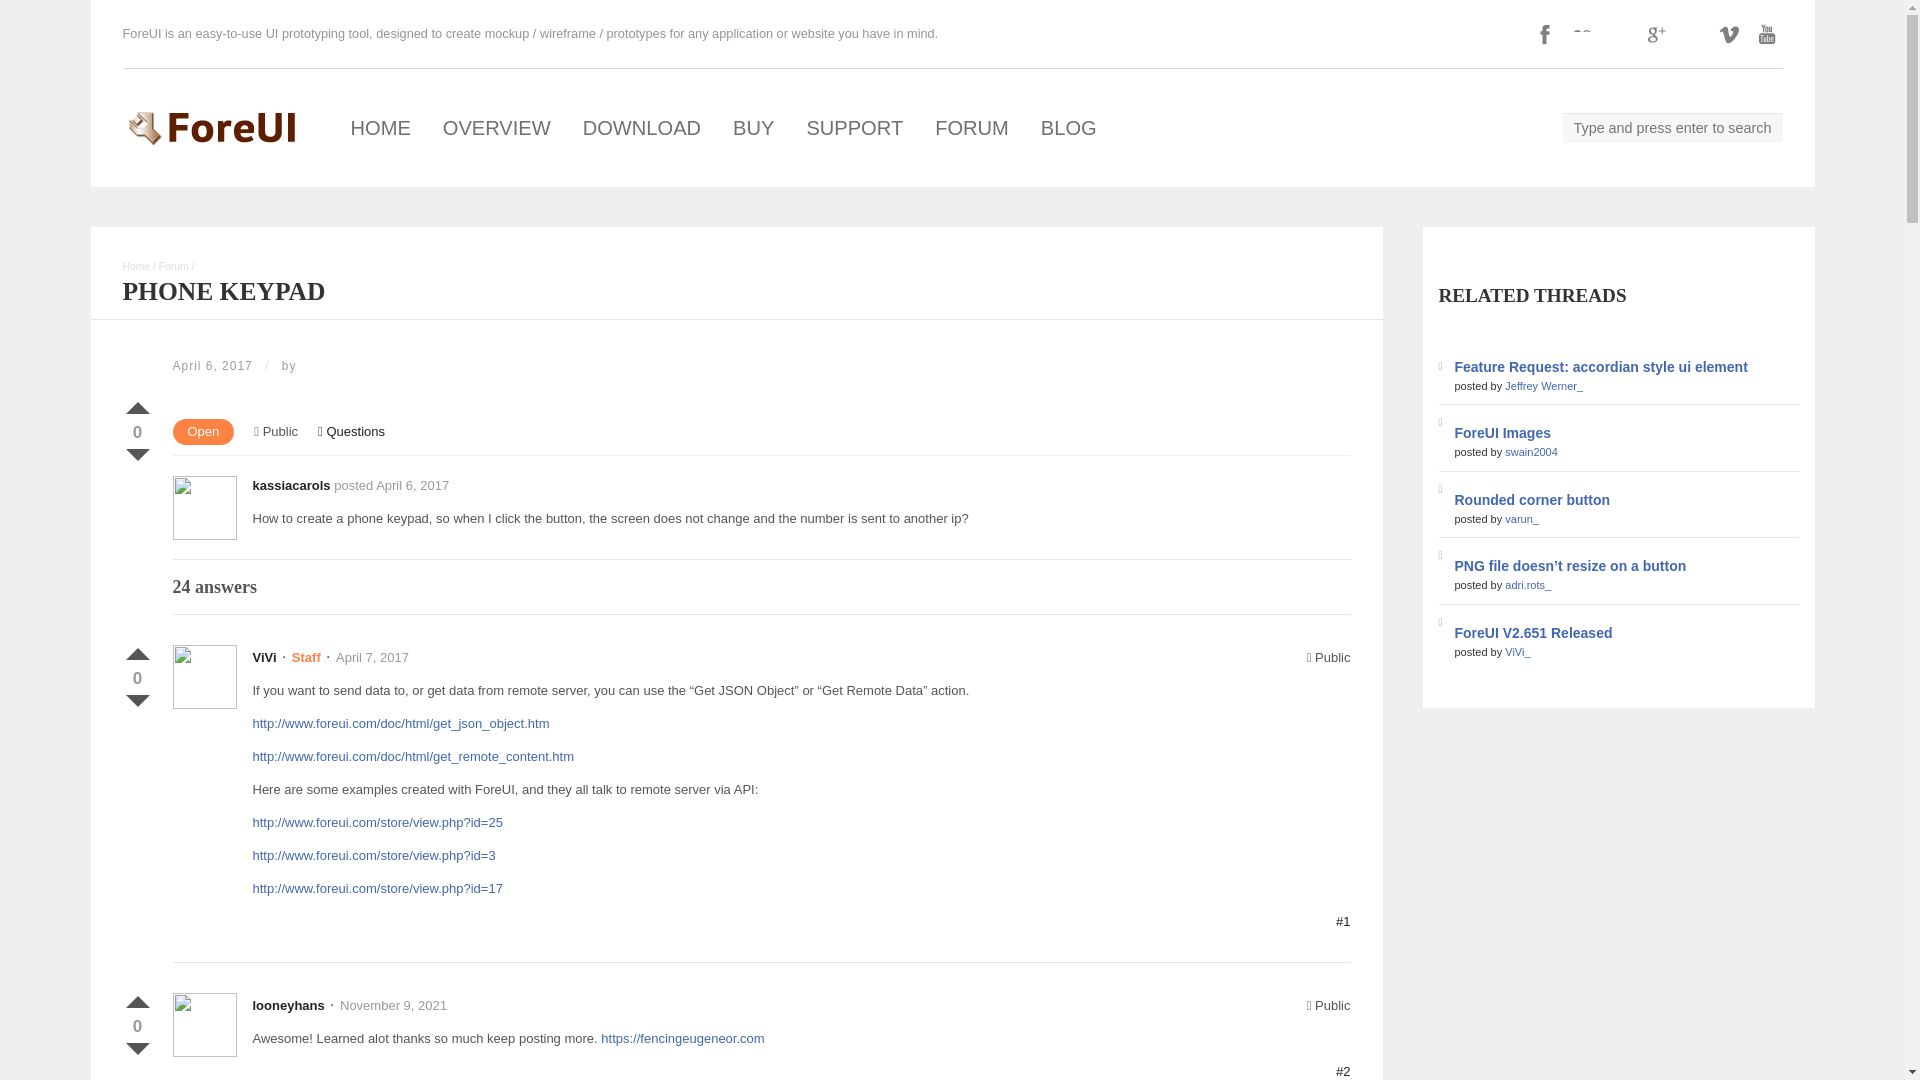 The width and height of the screenshot is (1920, 1080). I want to click on VOTE DOWN, so click(136, 450).